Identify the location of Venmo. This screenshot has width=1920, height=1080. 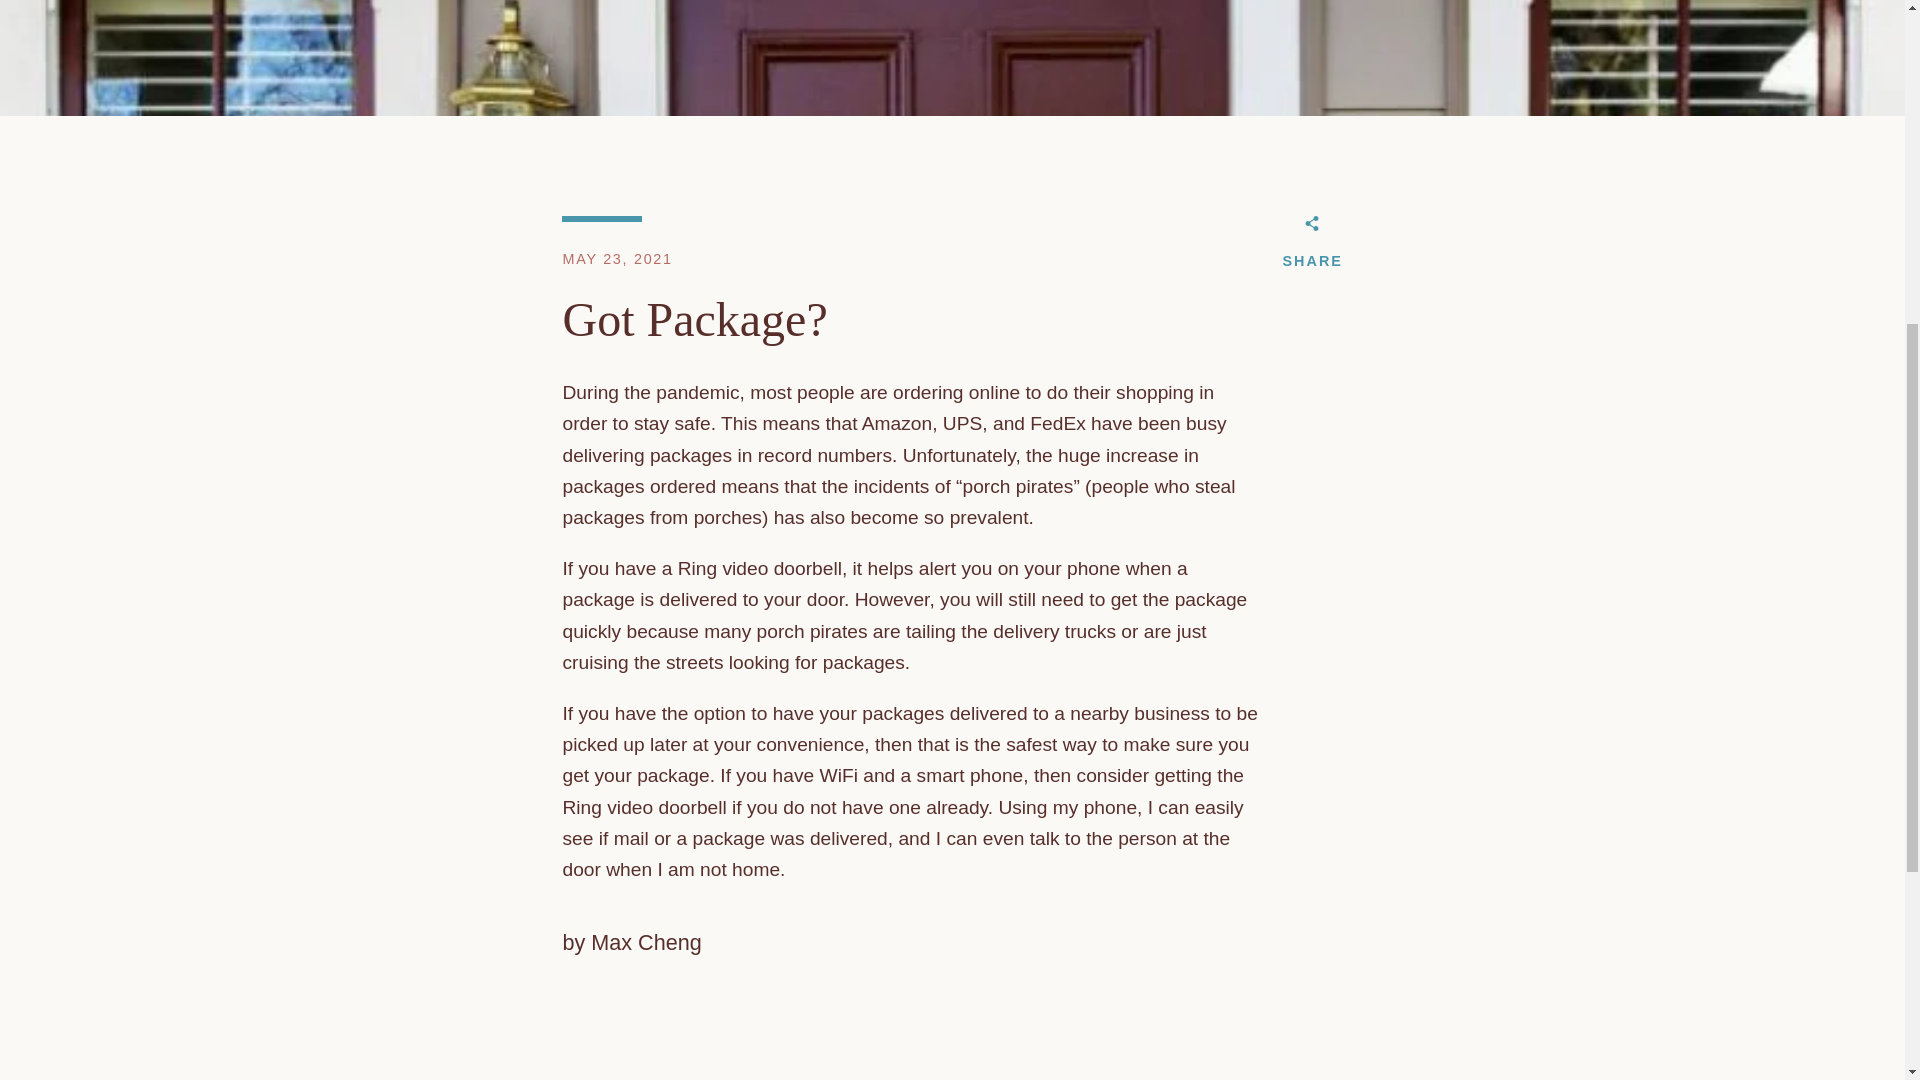
(1348, 416).